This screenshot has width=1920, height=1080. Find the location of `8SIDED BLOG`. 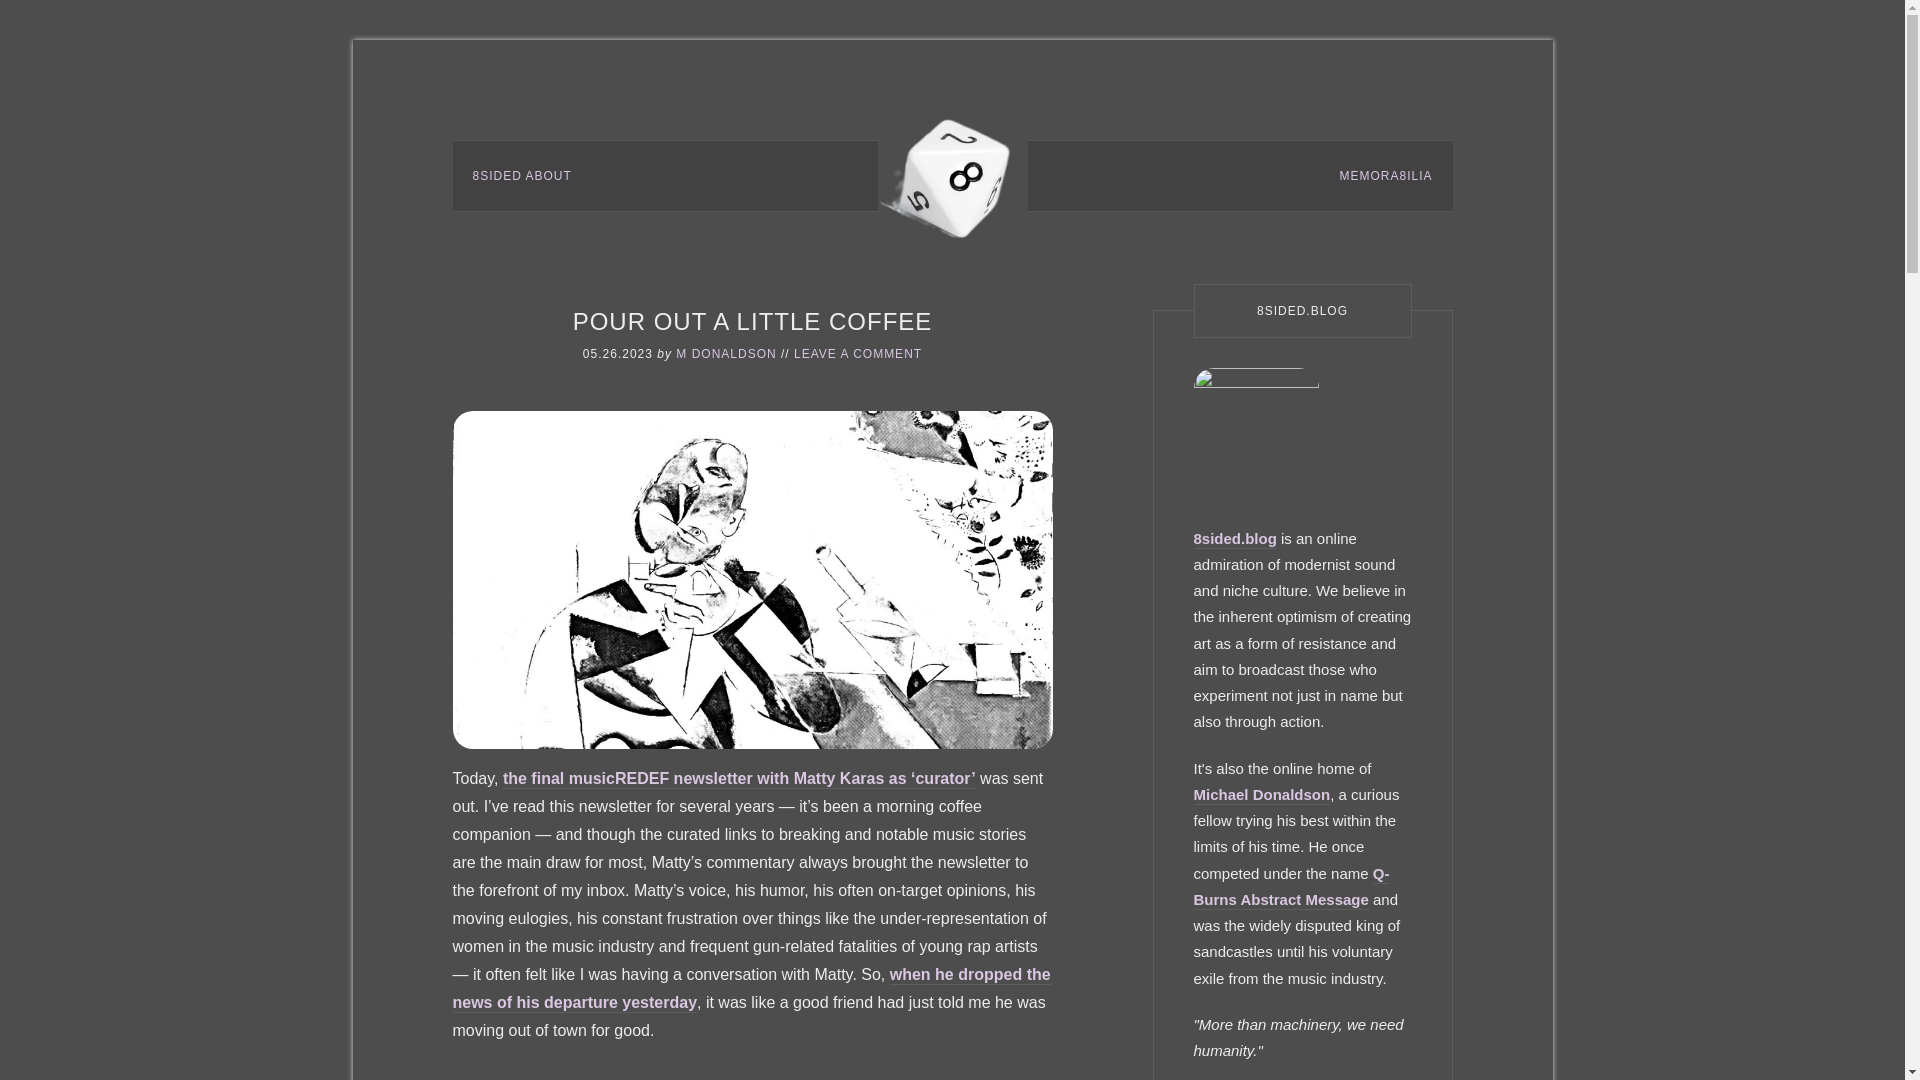

8SIDED BLOG is located at coordinates (952, 174).